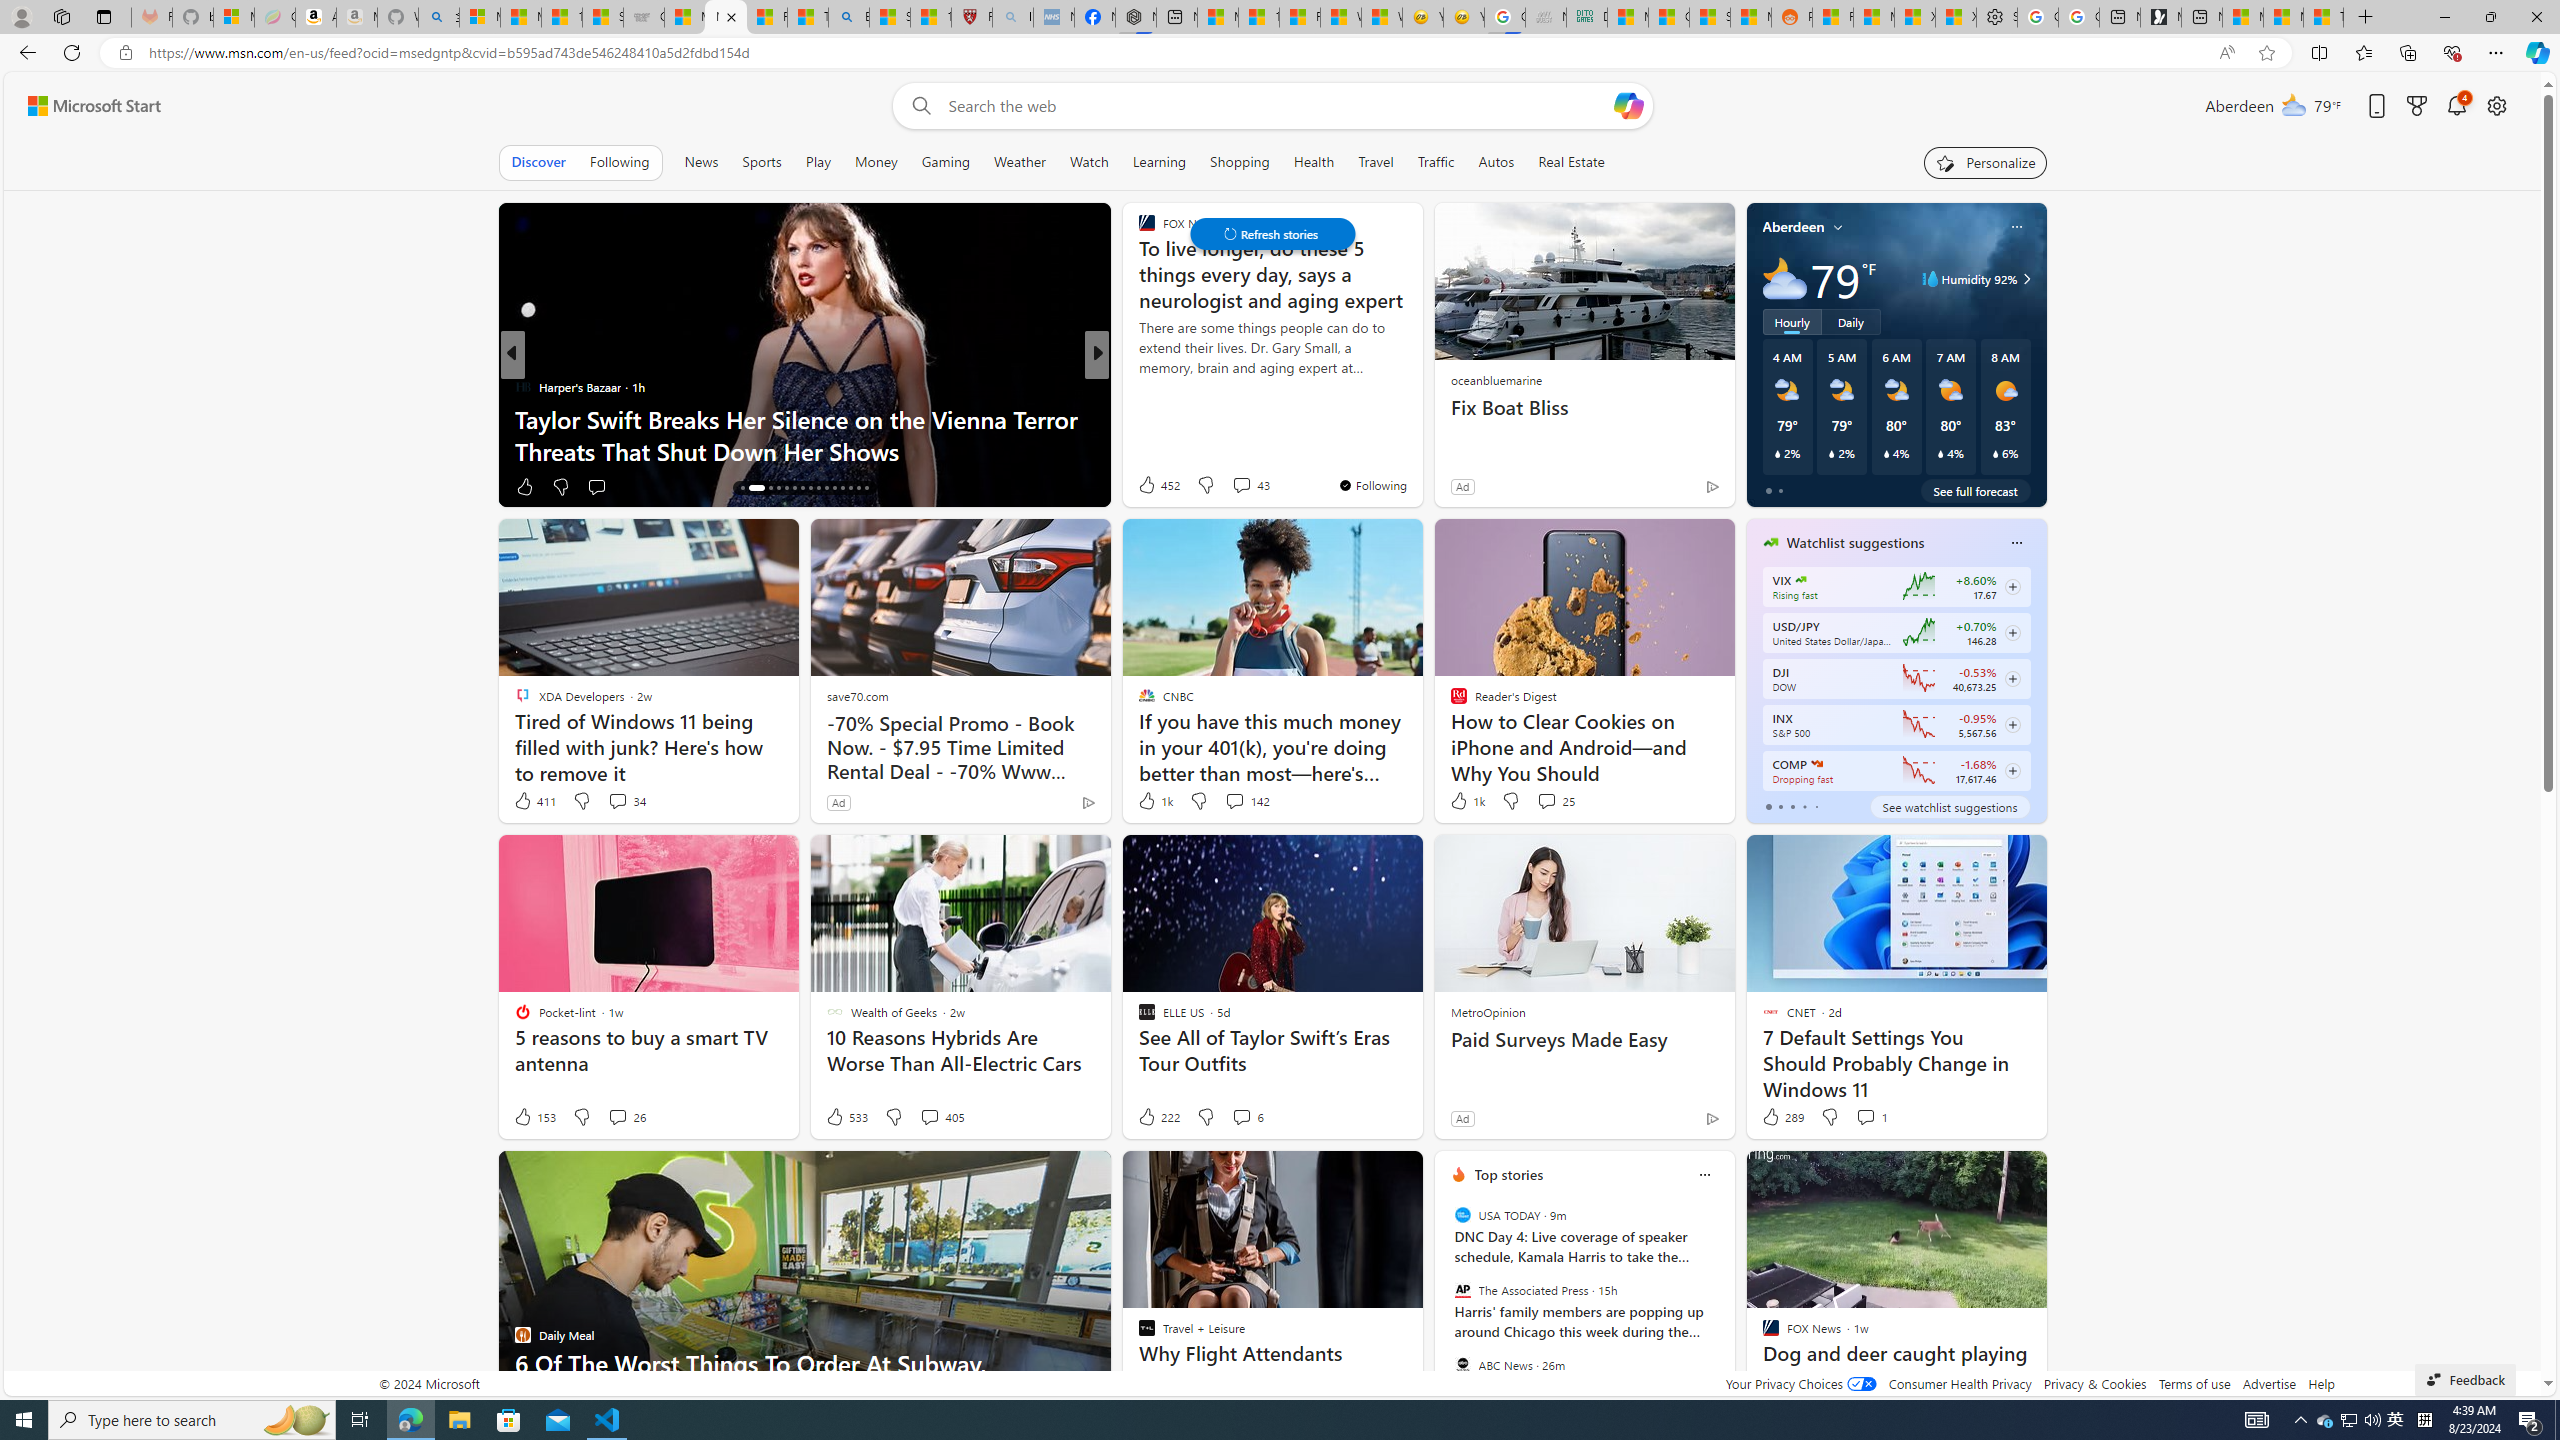 Image resolution: width=2560 pixels, height=1440 pixels. Describe the element at coordinates (834, 488) in the screenshot. I see `AutomationID: tab-26` at that location.